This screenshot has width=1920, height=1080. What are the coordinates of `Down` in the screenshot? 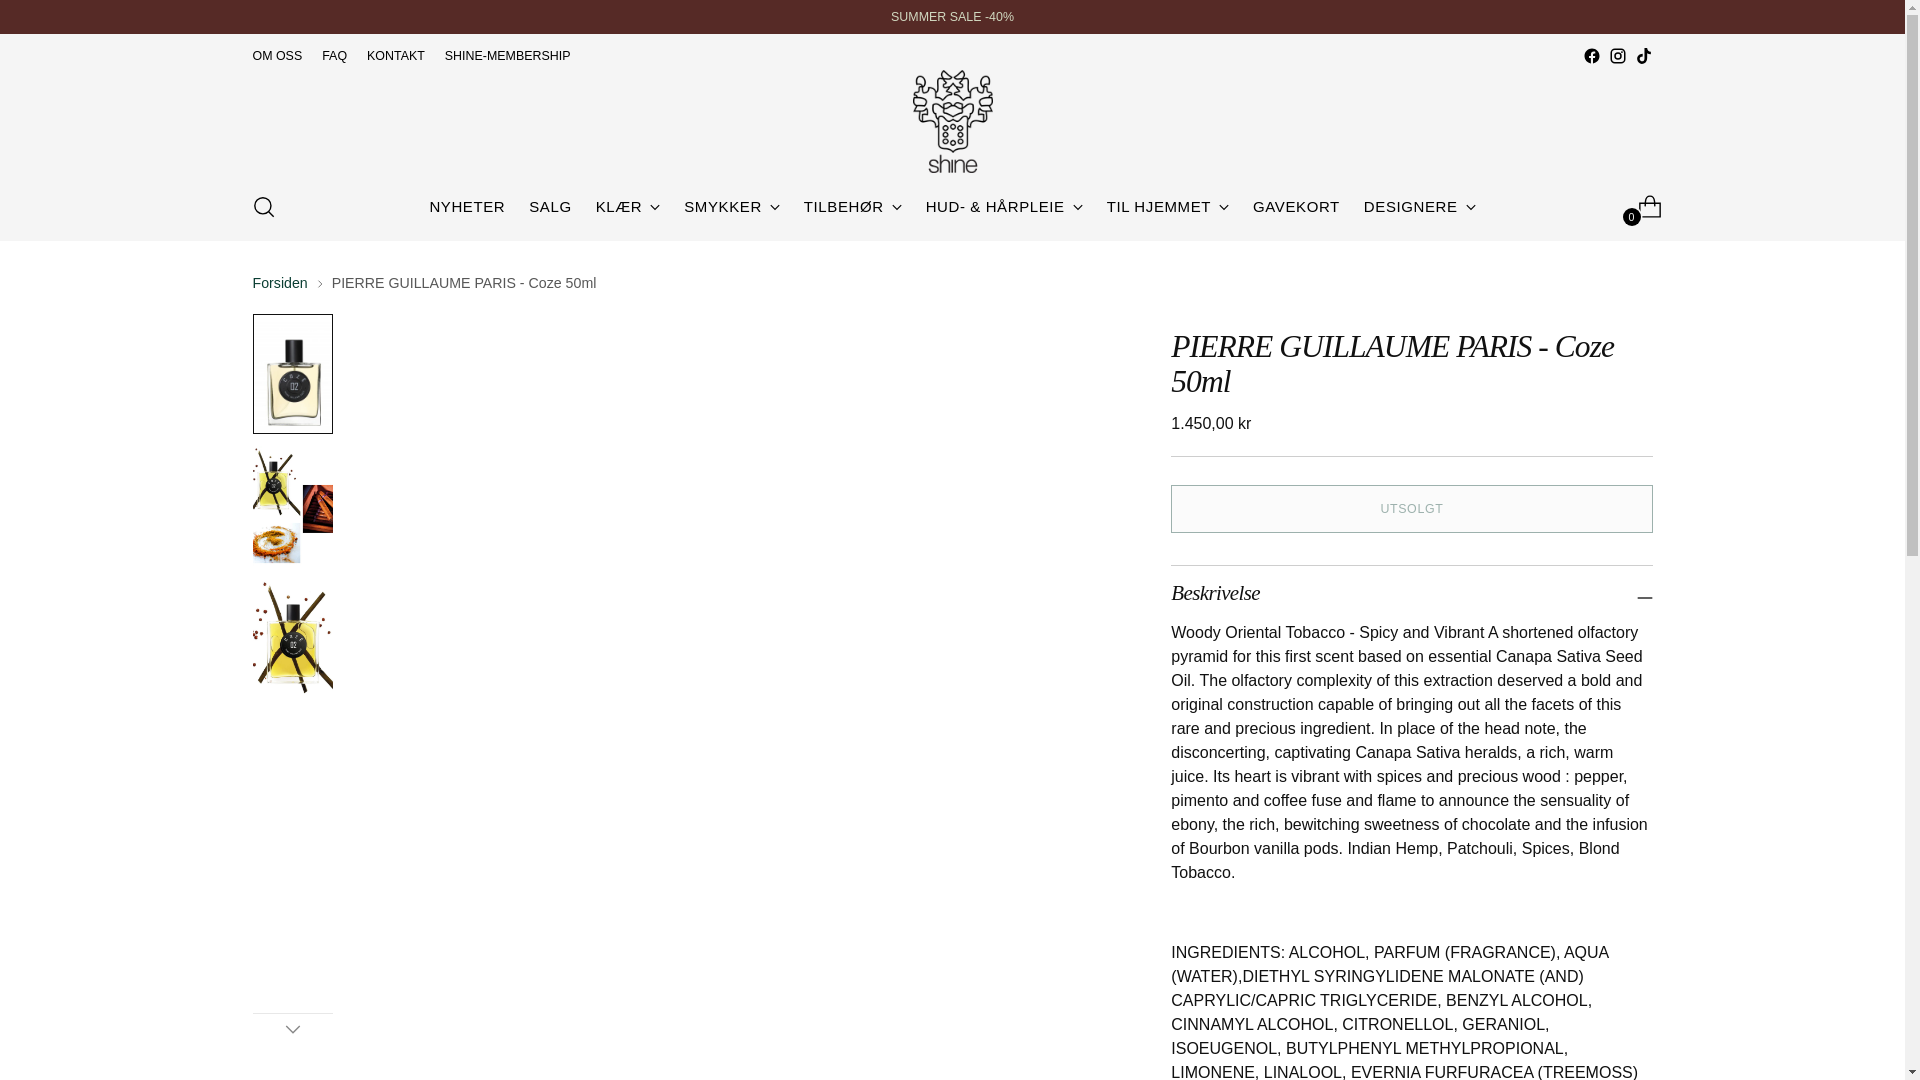 It's located at (292, 1029).